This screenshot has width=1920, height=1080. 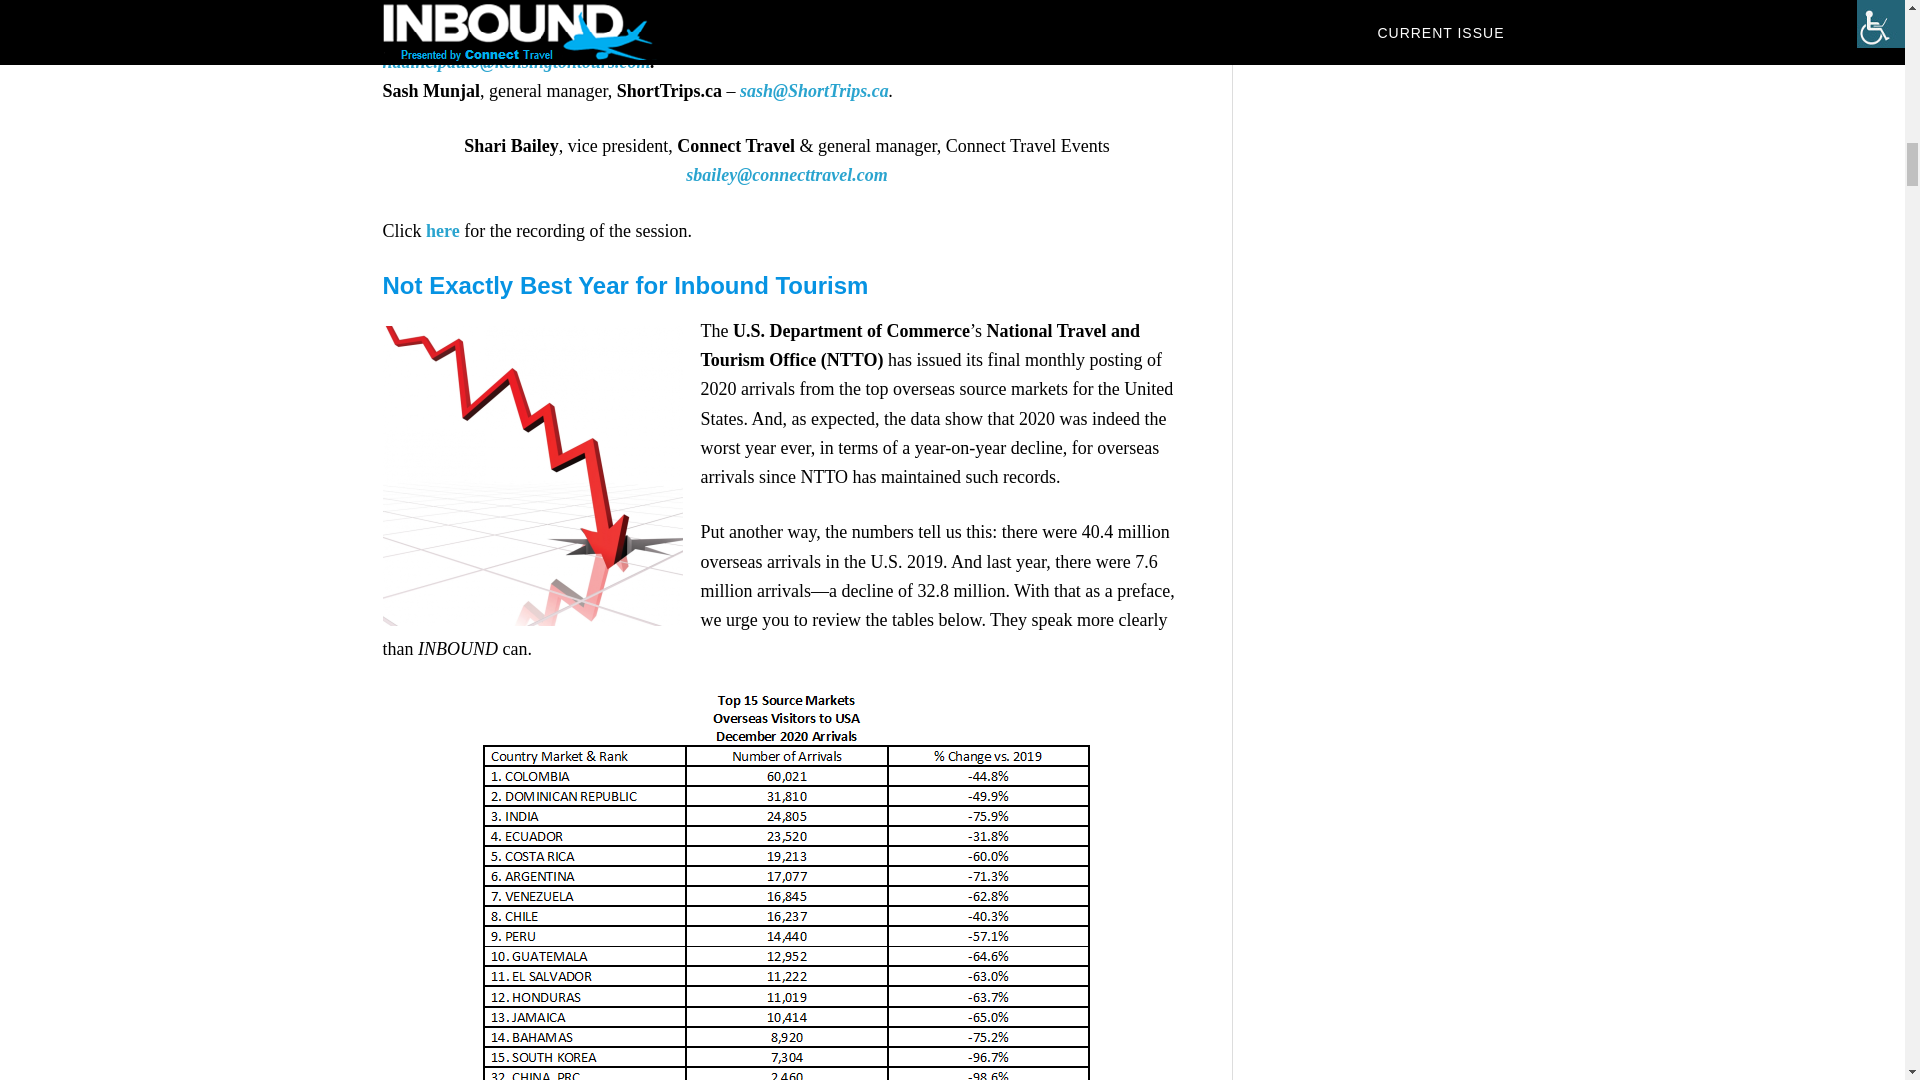 What do you see at coordinates (443, 230) in the screenshot?
I see `here` at bounding box center [443, 230].